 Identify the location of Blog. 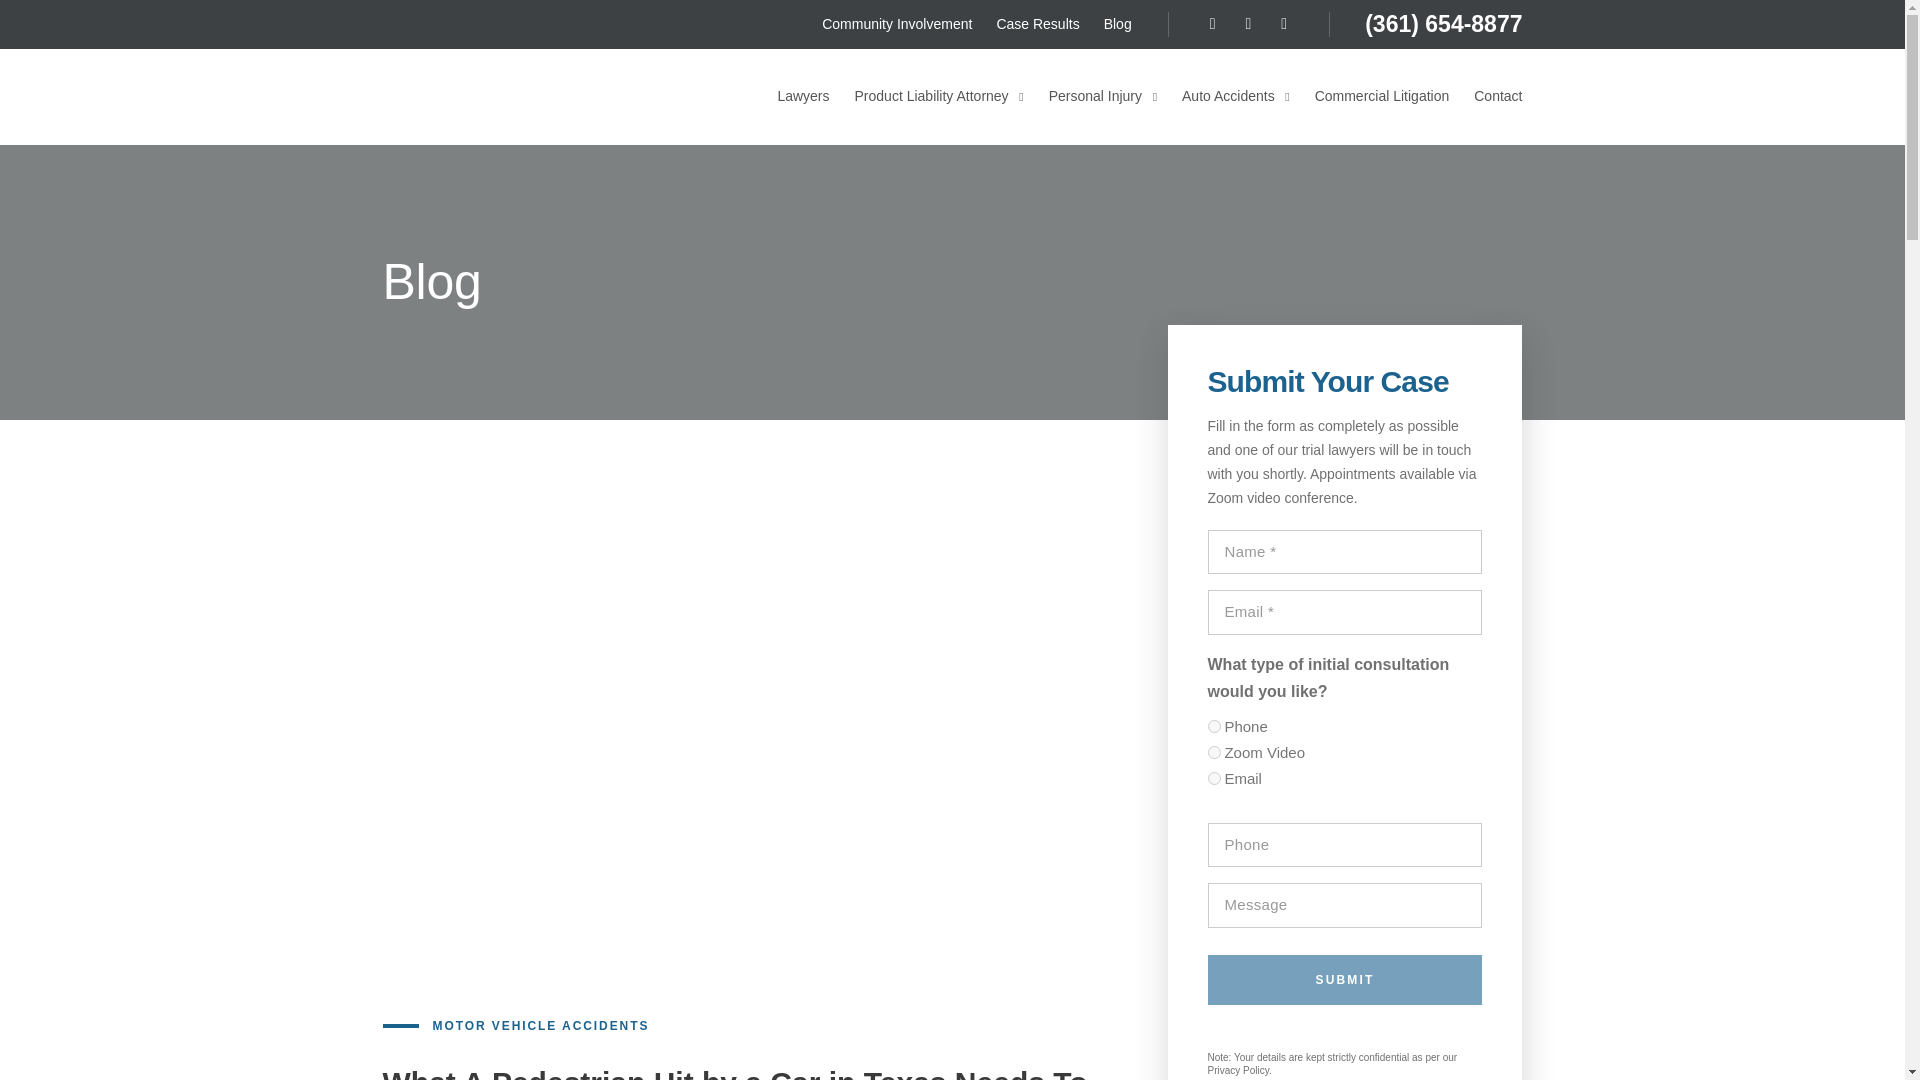
(1118, 24).